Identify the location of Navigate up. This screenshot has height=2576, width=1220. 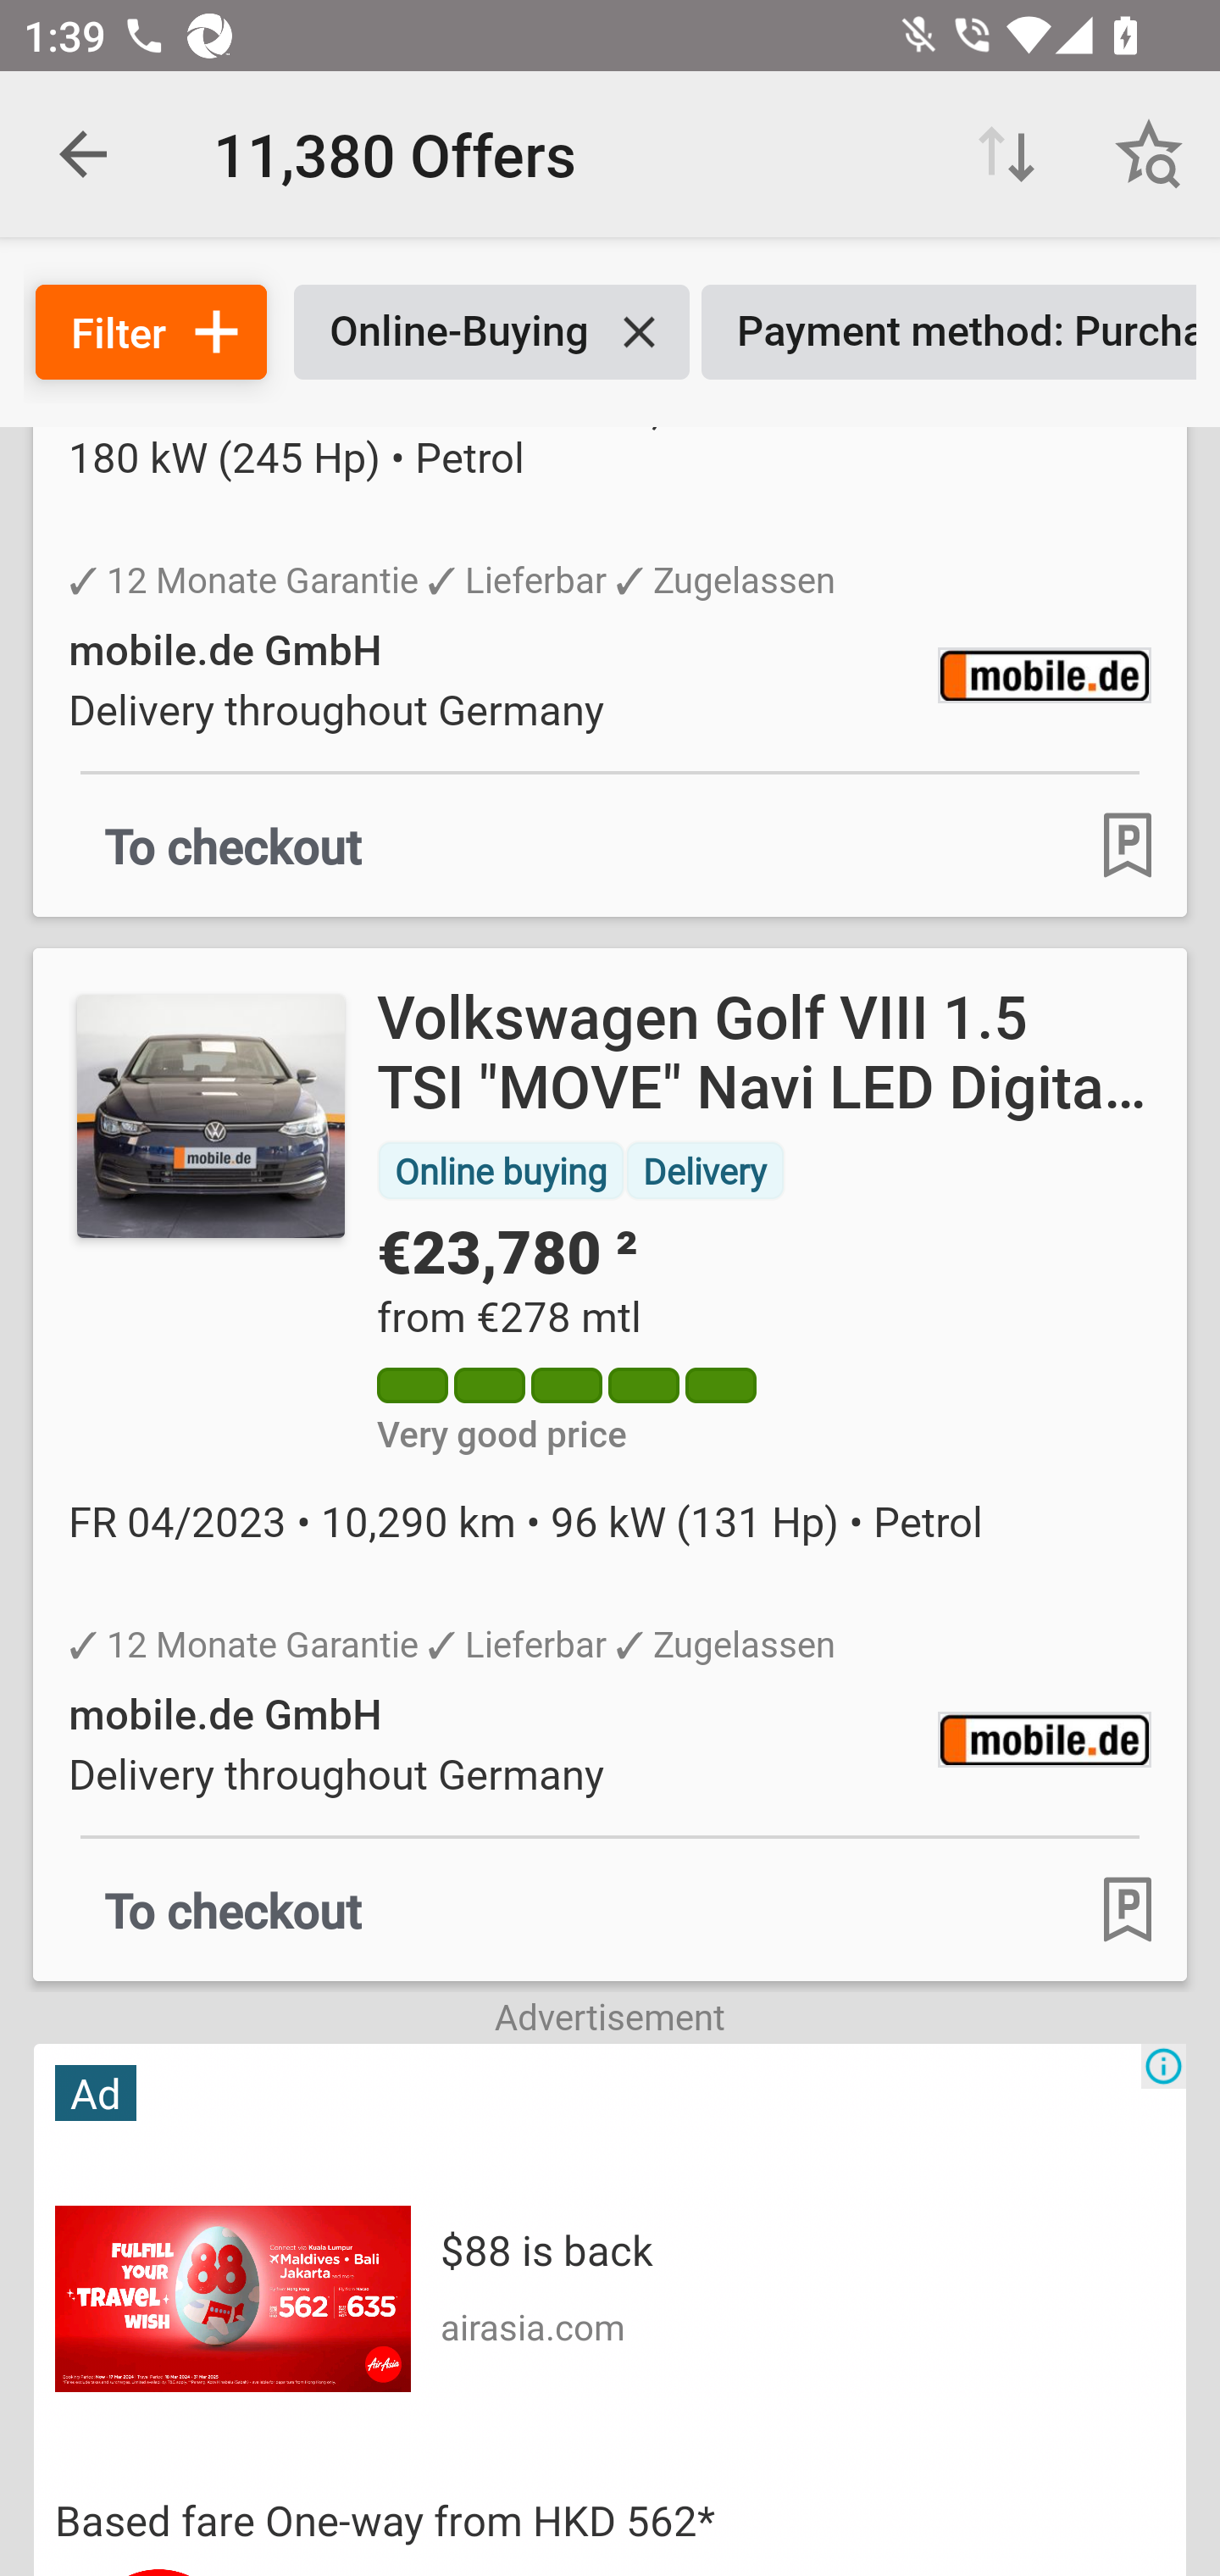
(83, 154).